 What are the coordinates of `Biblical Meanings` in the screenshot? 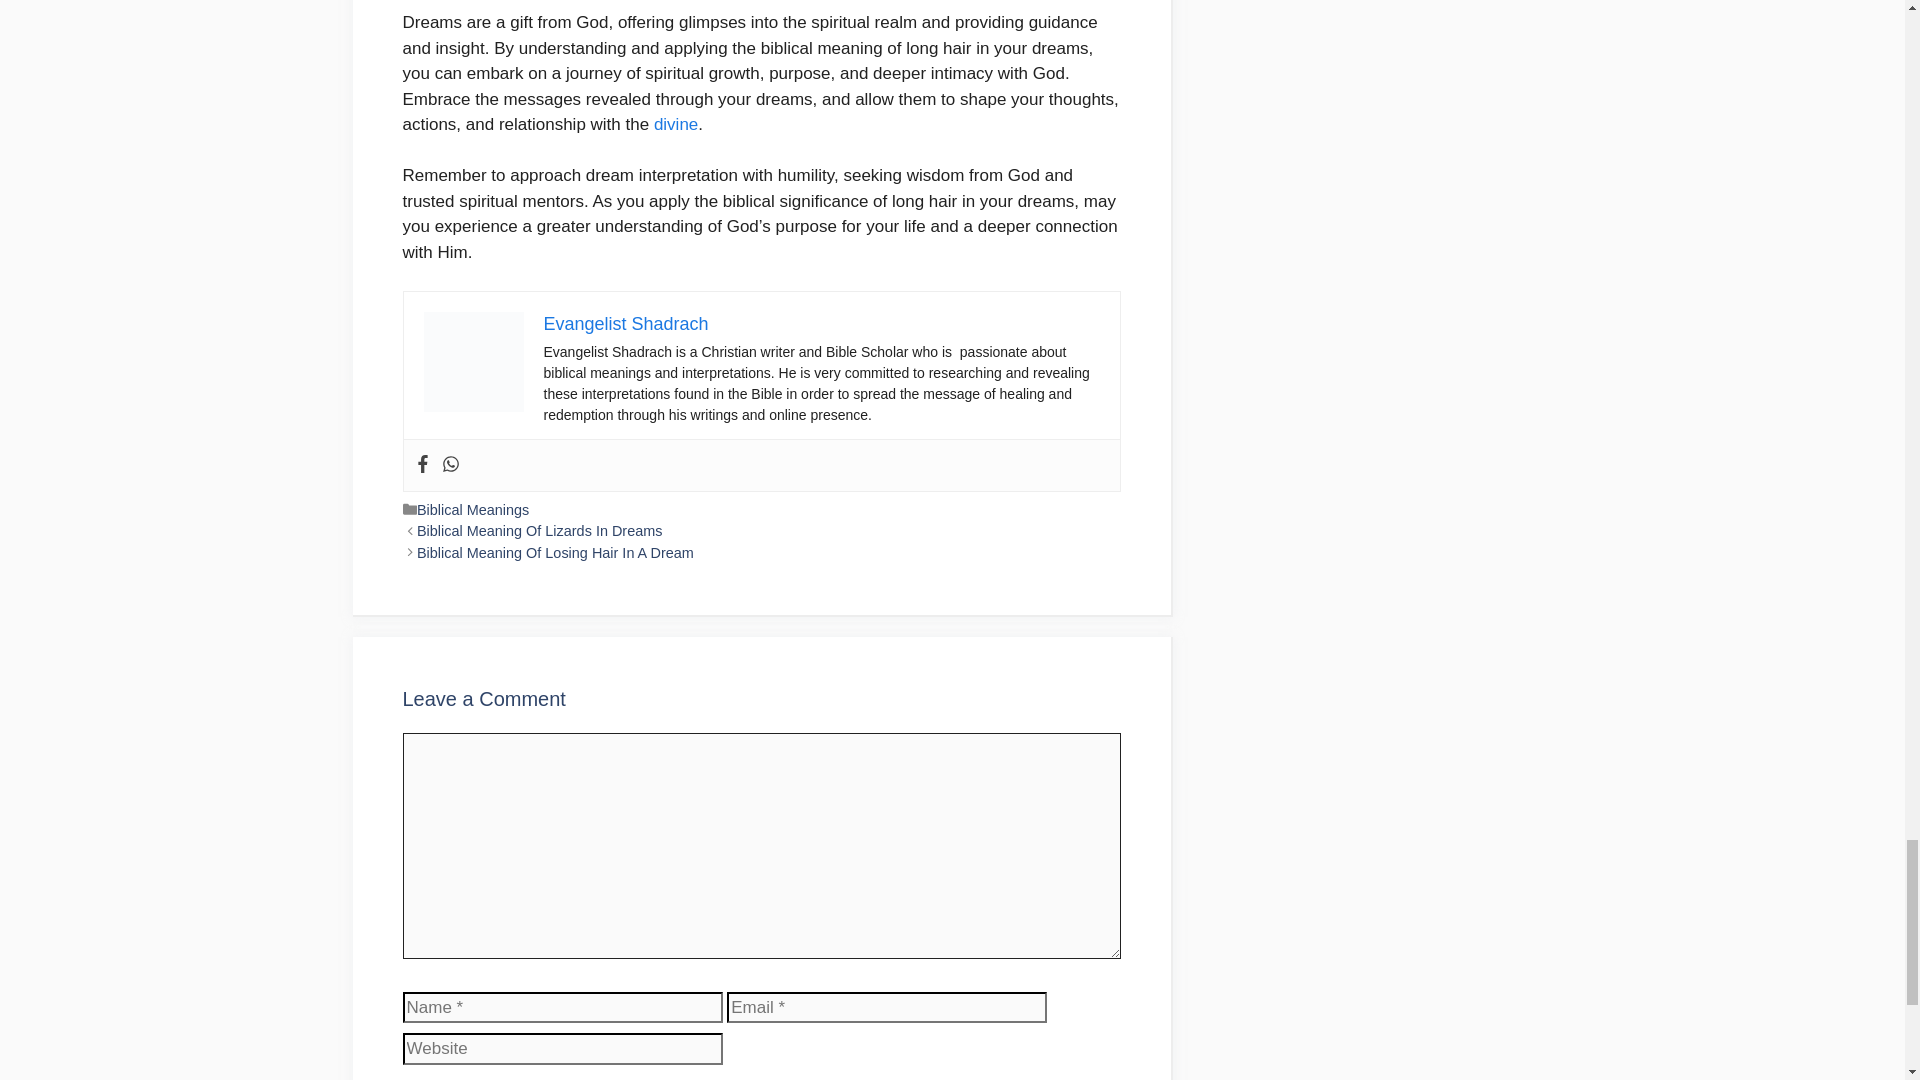 It's located at (472, 510).